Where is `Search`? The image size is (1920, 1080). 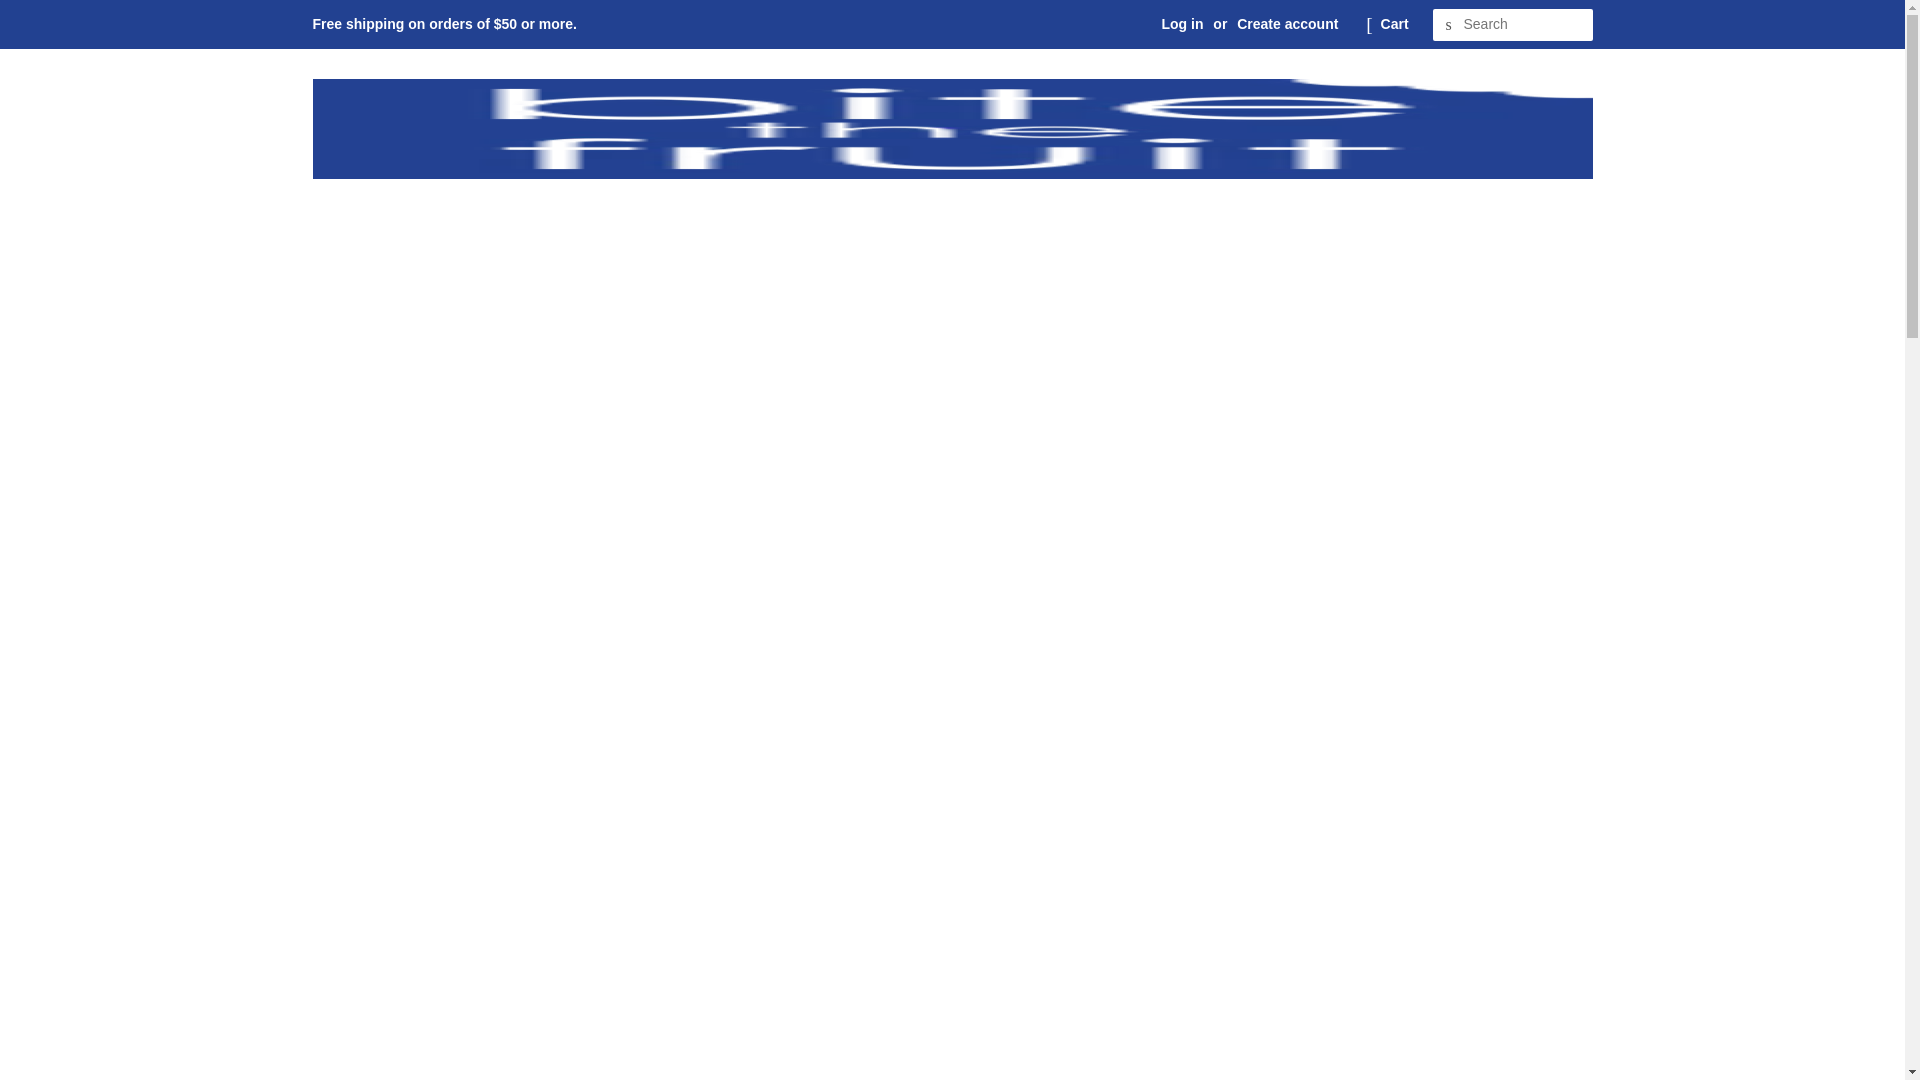
Search is located at coordinates (1448, 25).